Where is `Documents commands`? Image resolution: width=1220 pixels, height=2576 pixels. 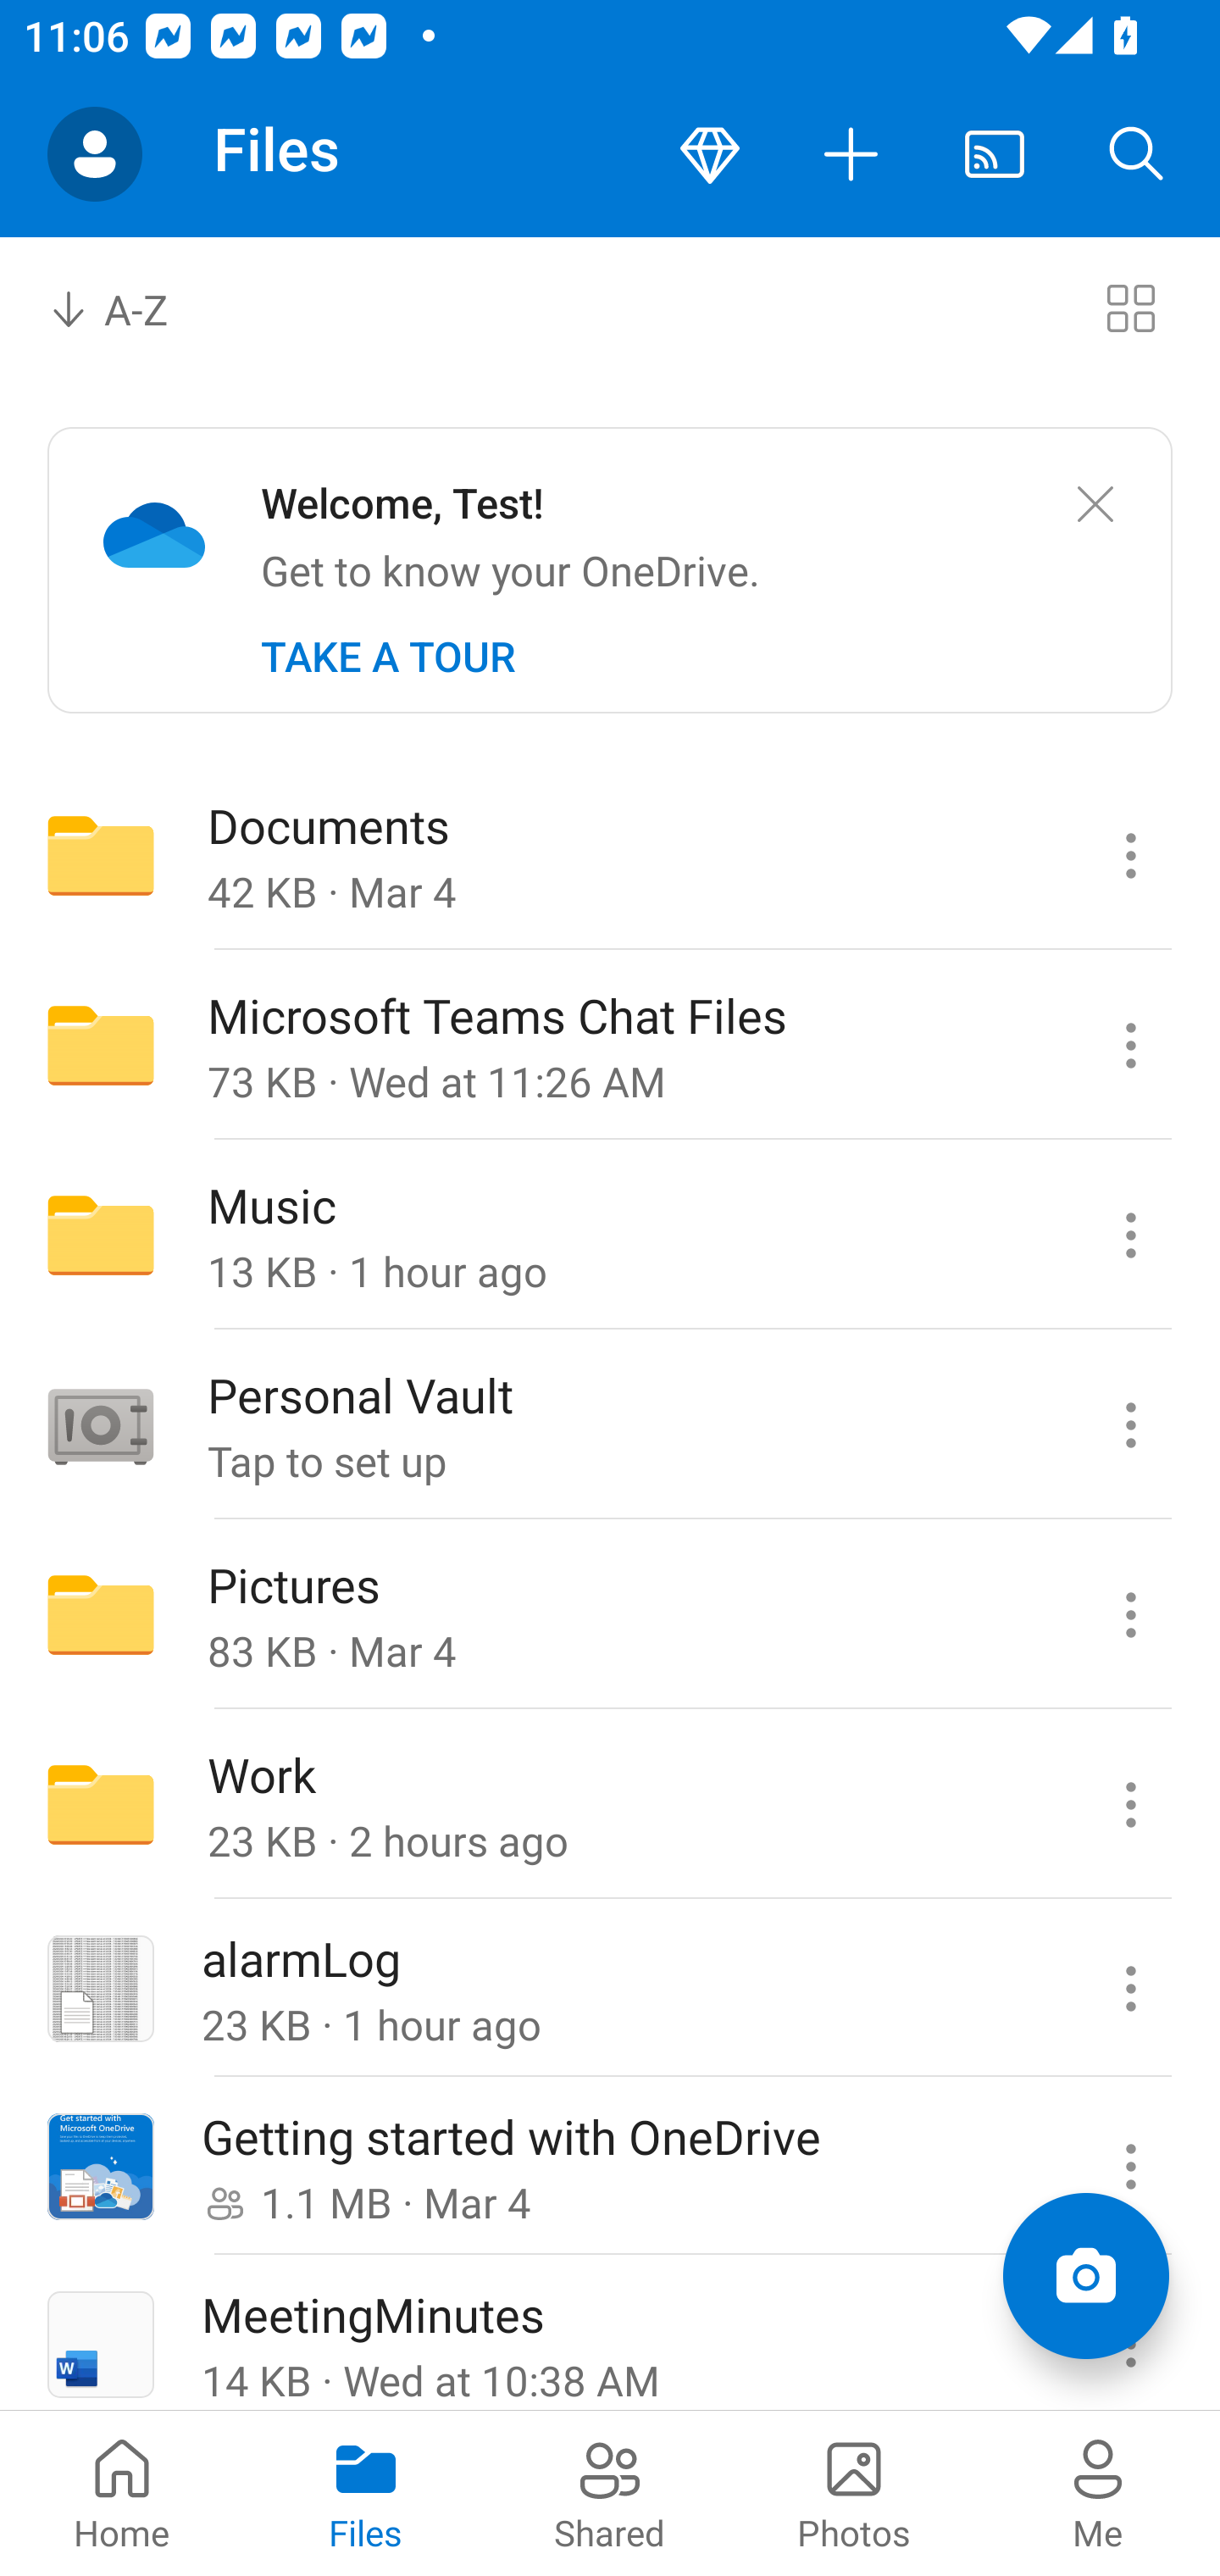 Documents commands is located at coordinates (1130, 854).